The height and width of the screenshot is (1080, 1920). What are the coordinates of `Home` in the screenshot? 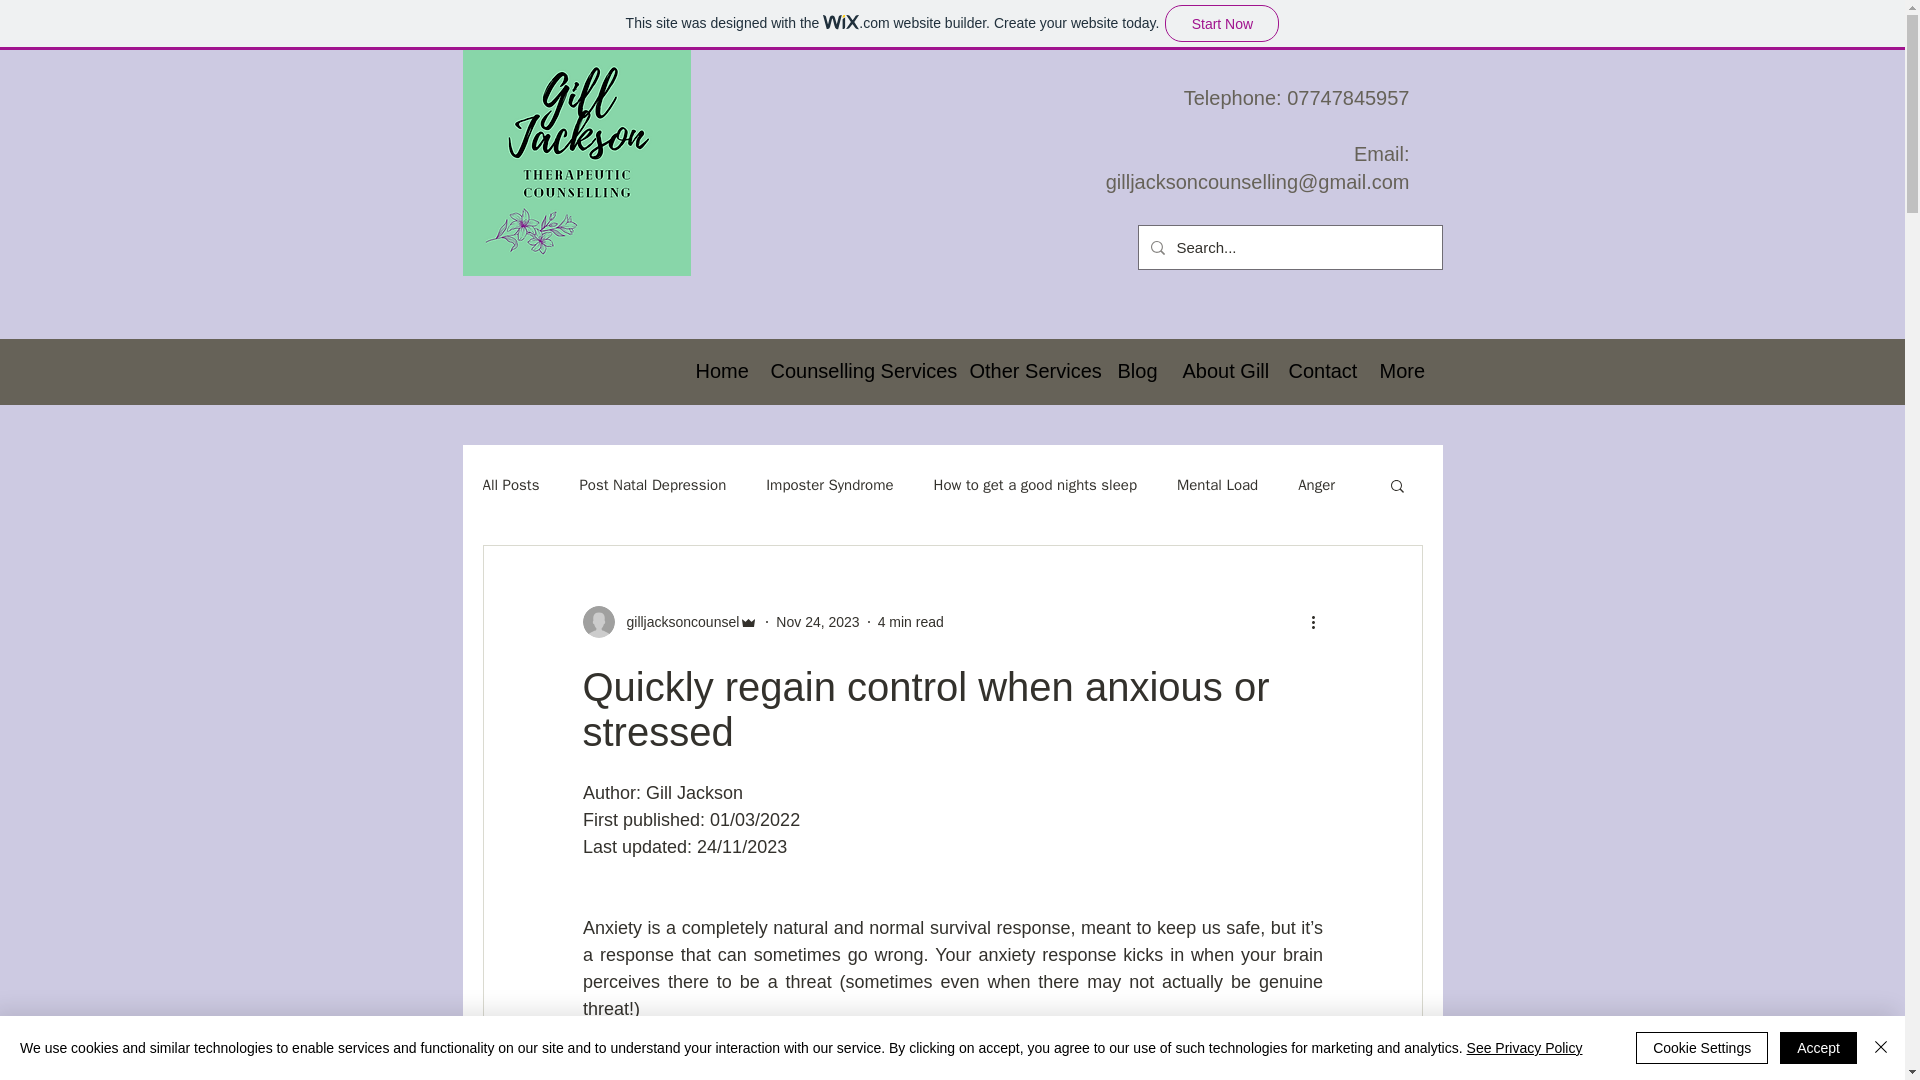 It's located at (716, 371).